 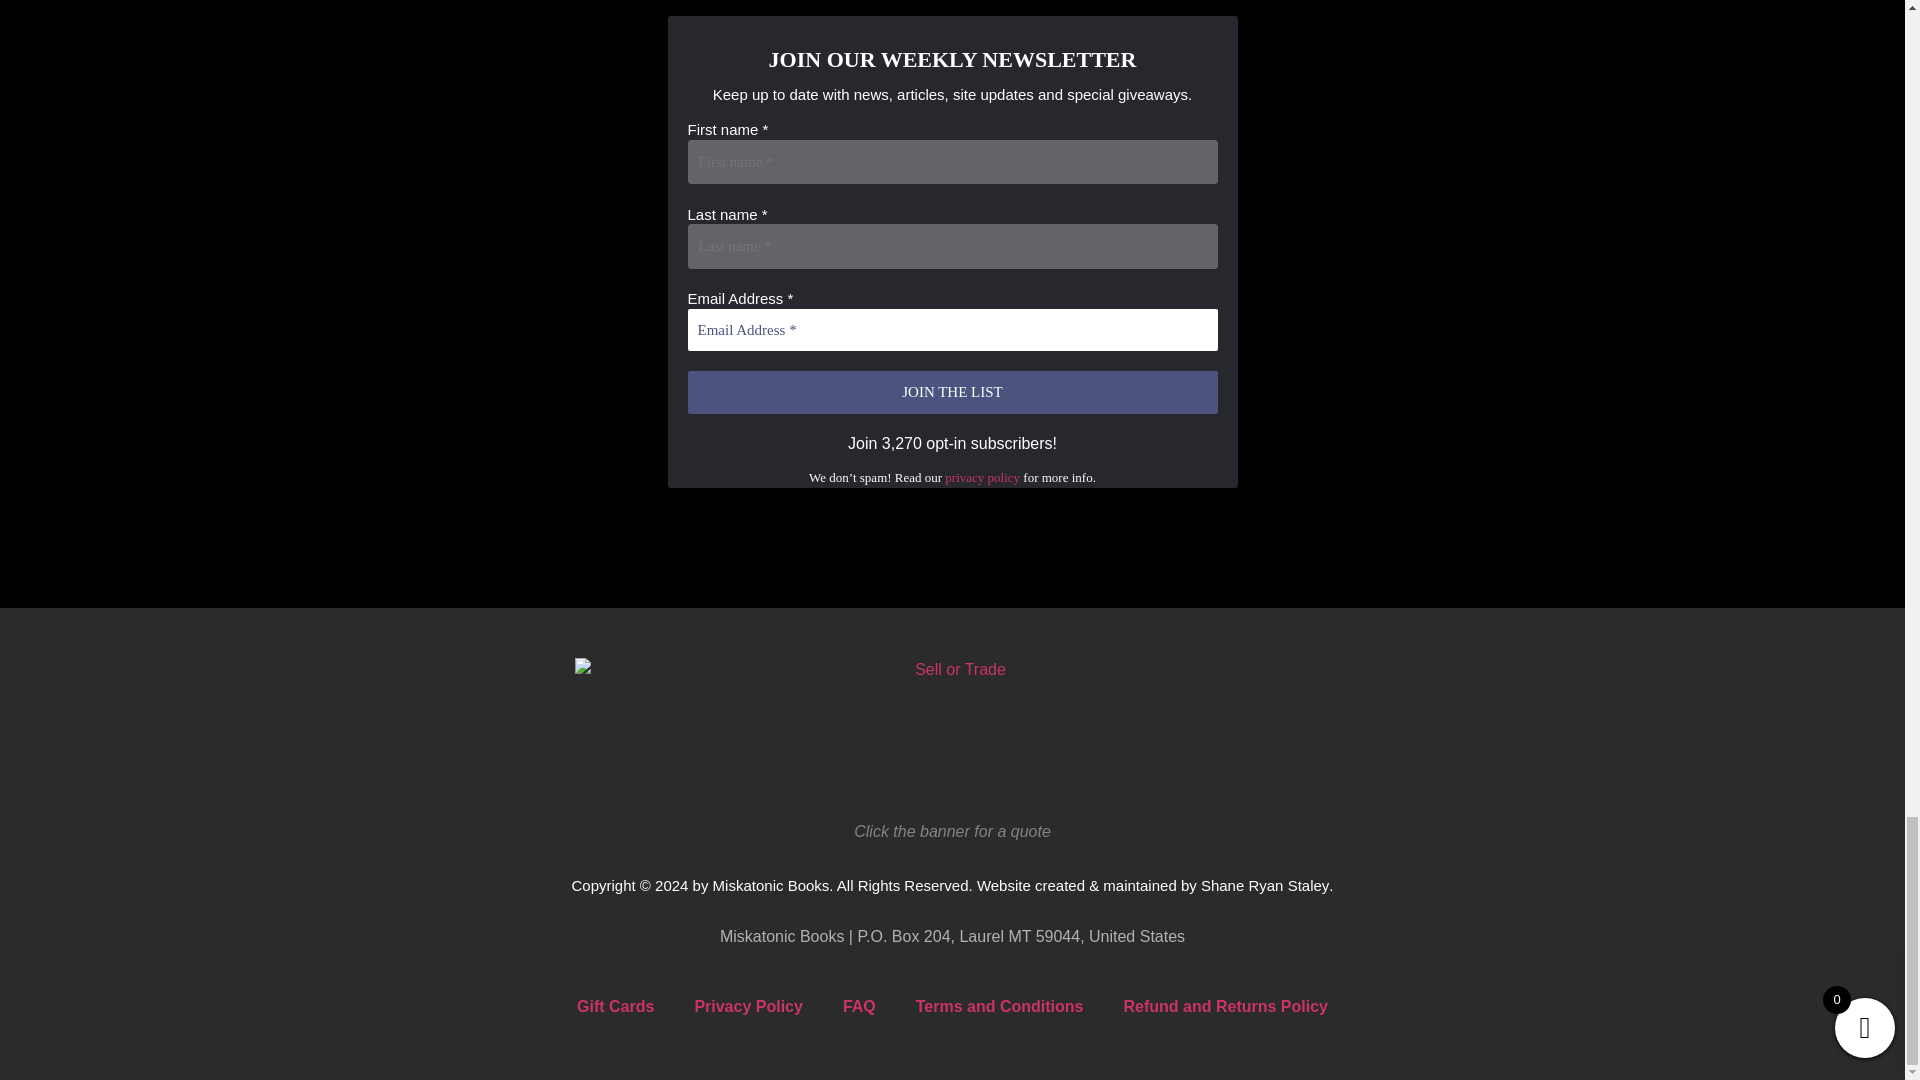 I want to click on Last name, so click(x=952, y=246).